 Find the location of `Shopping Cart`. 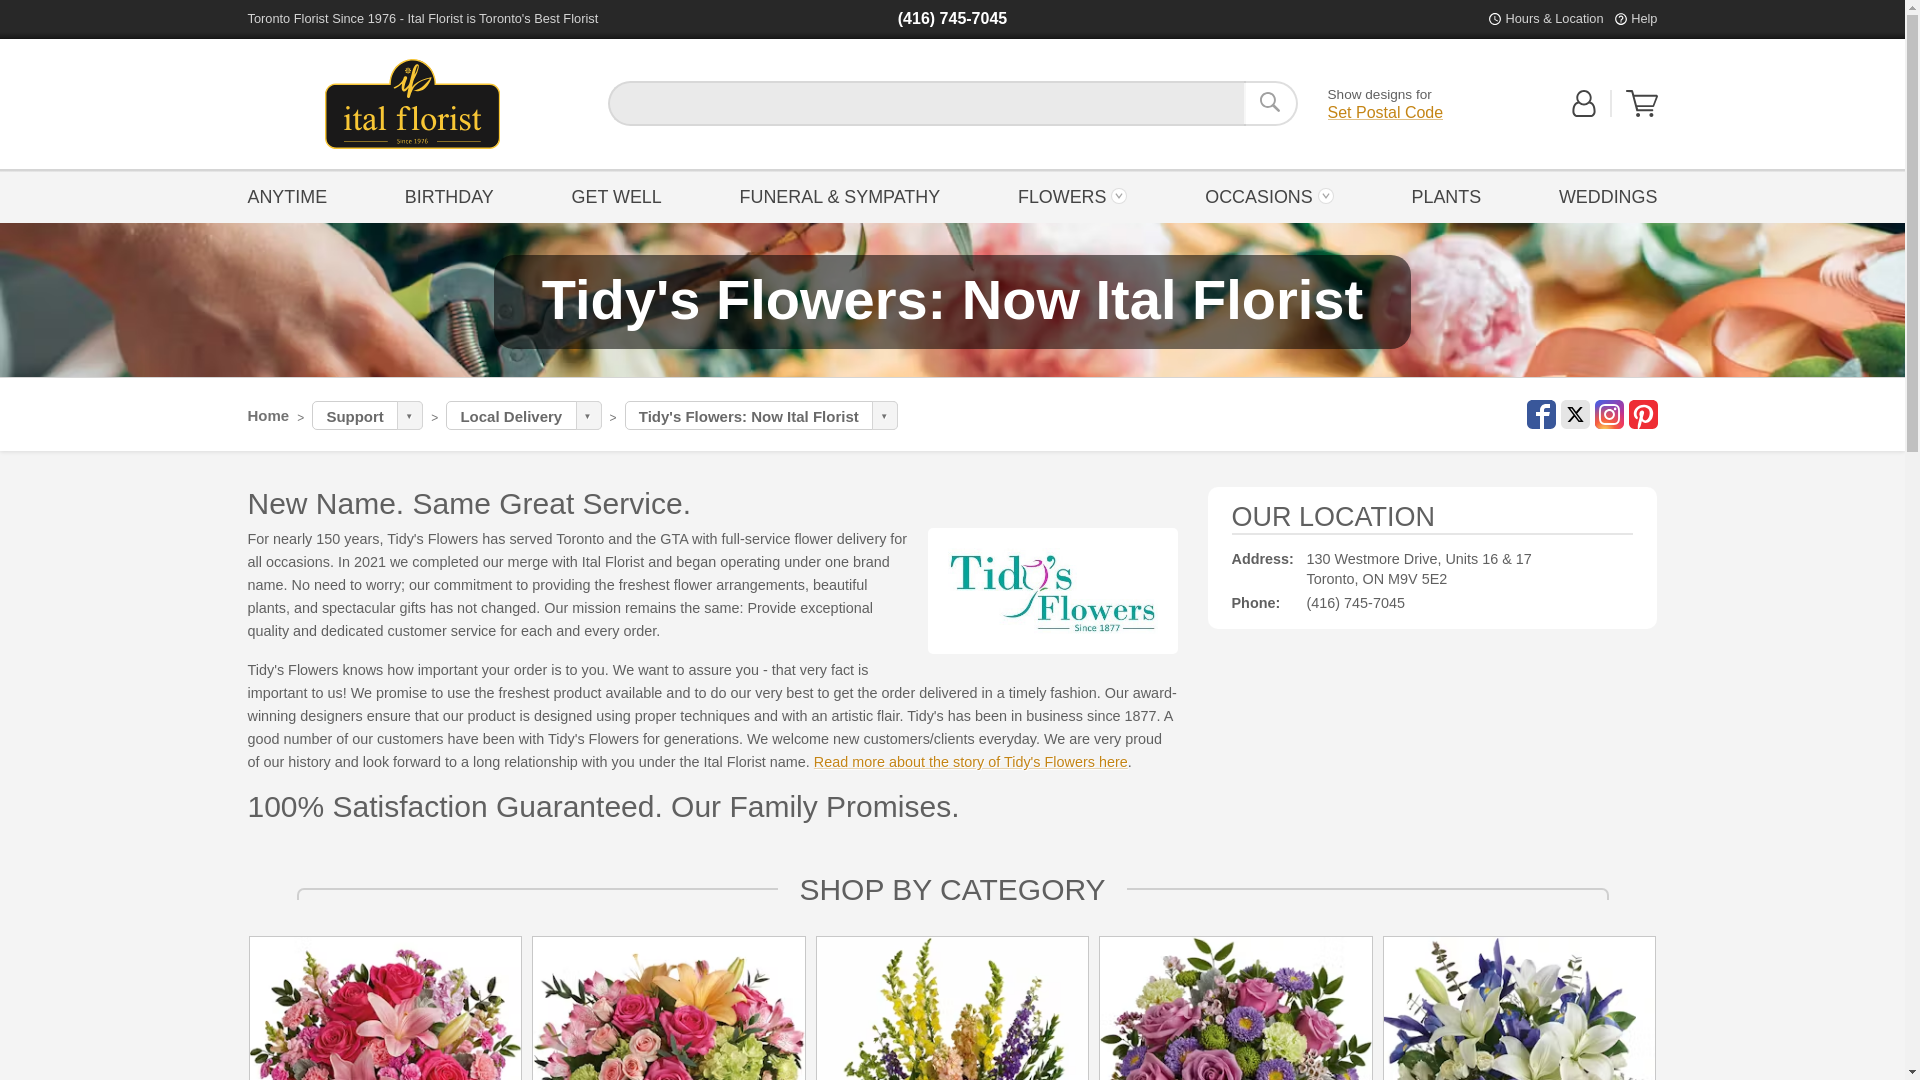

Shopping Cart is located at coordinates (1642, 112).